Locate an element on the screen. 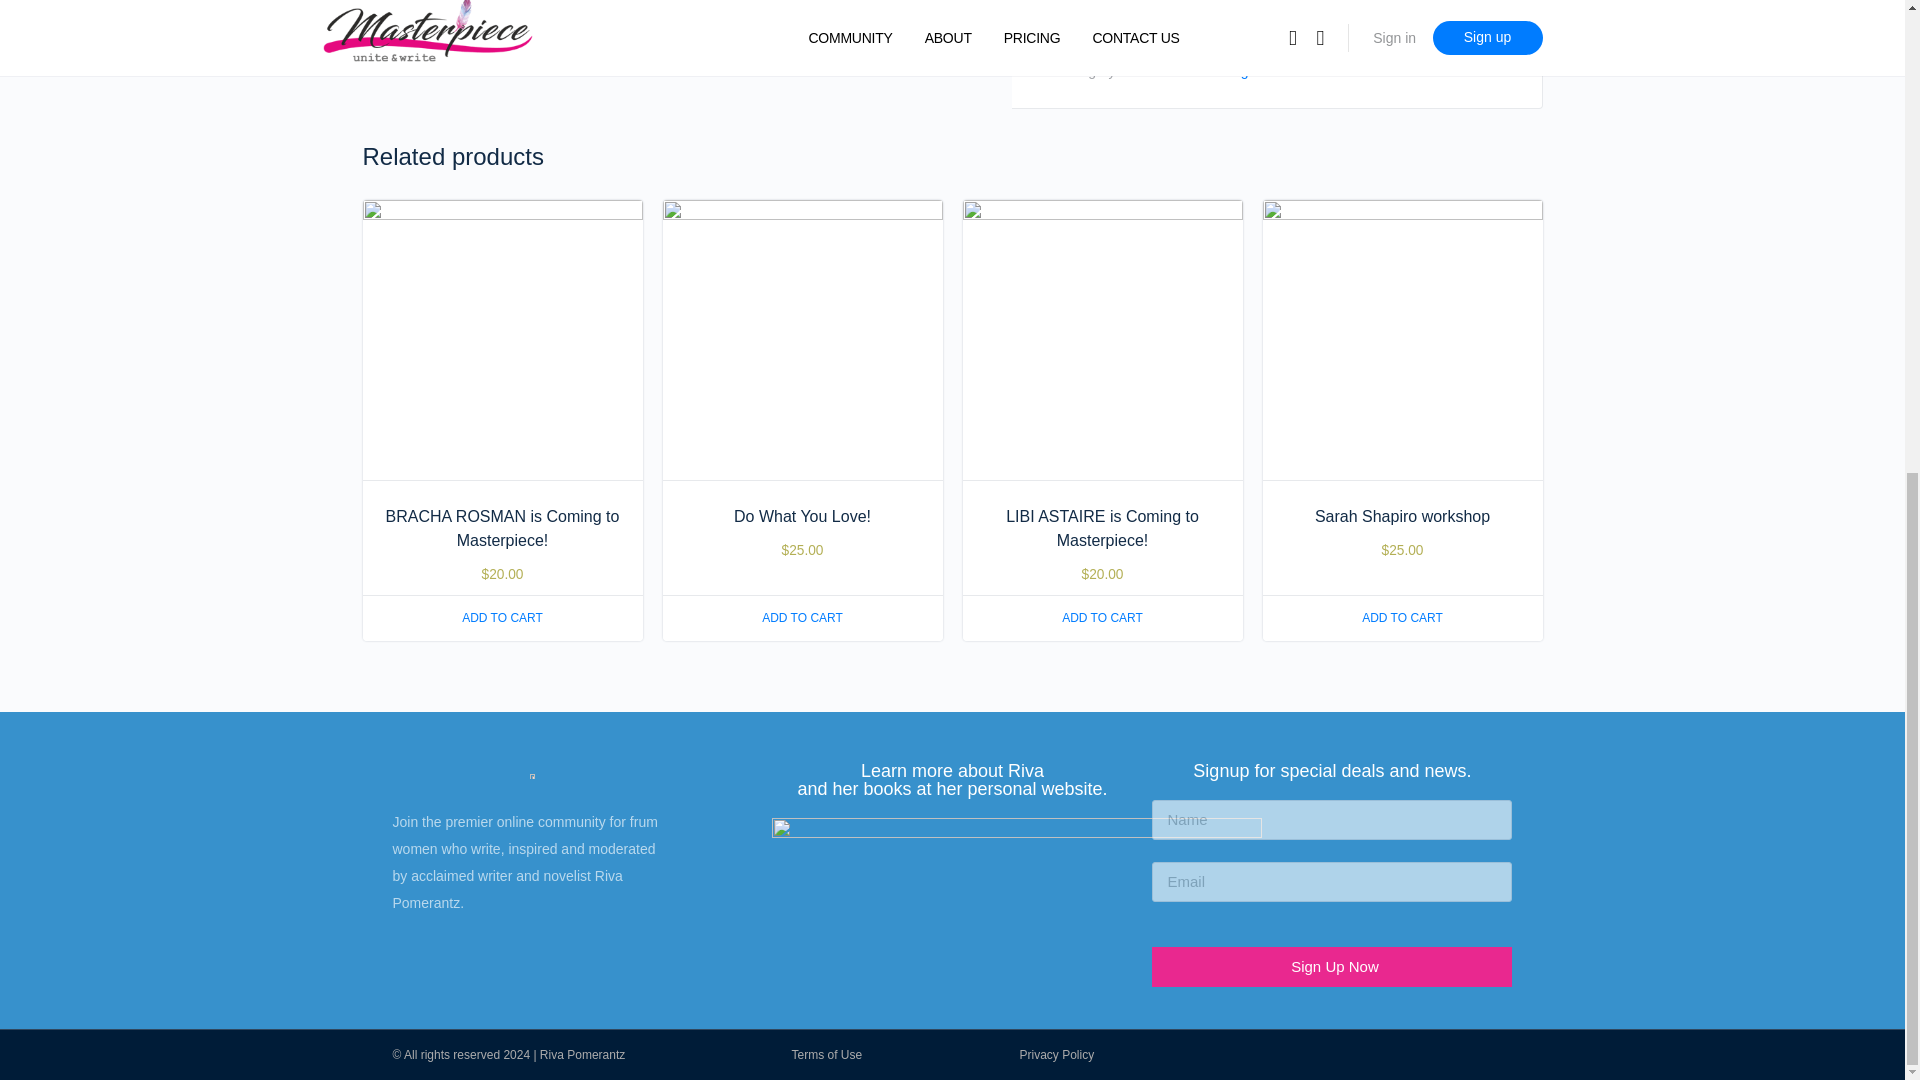  ADD TO CART is located at coordinates (1102, 618).